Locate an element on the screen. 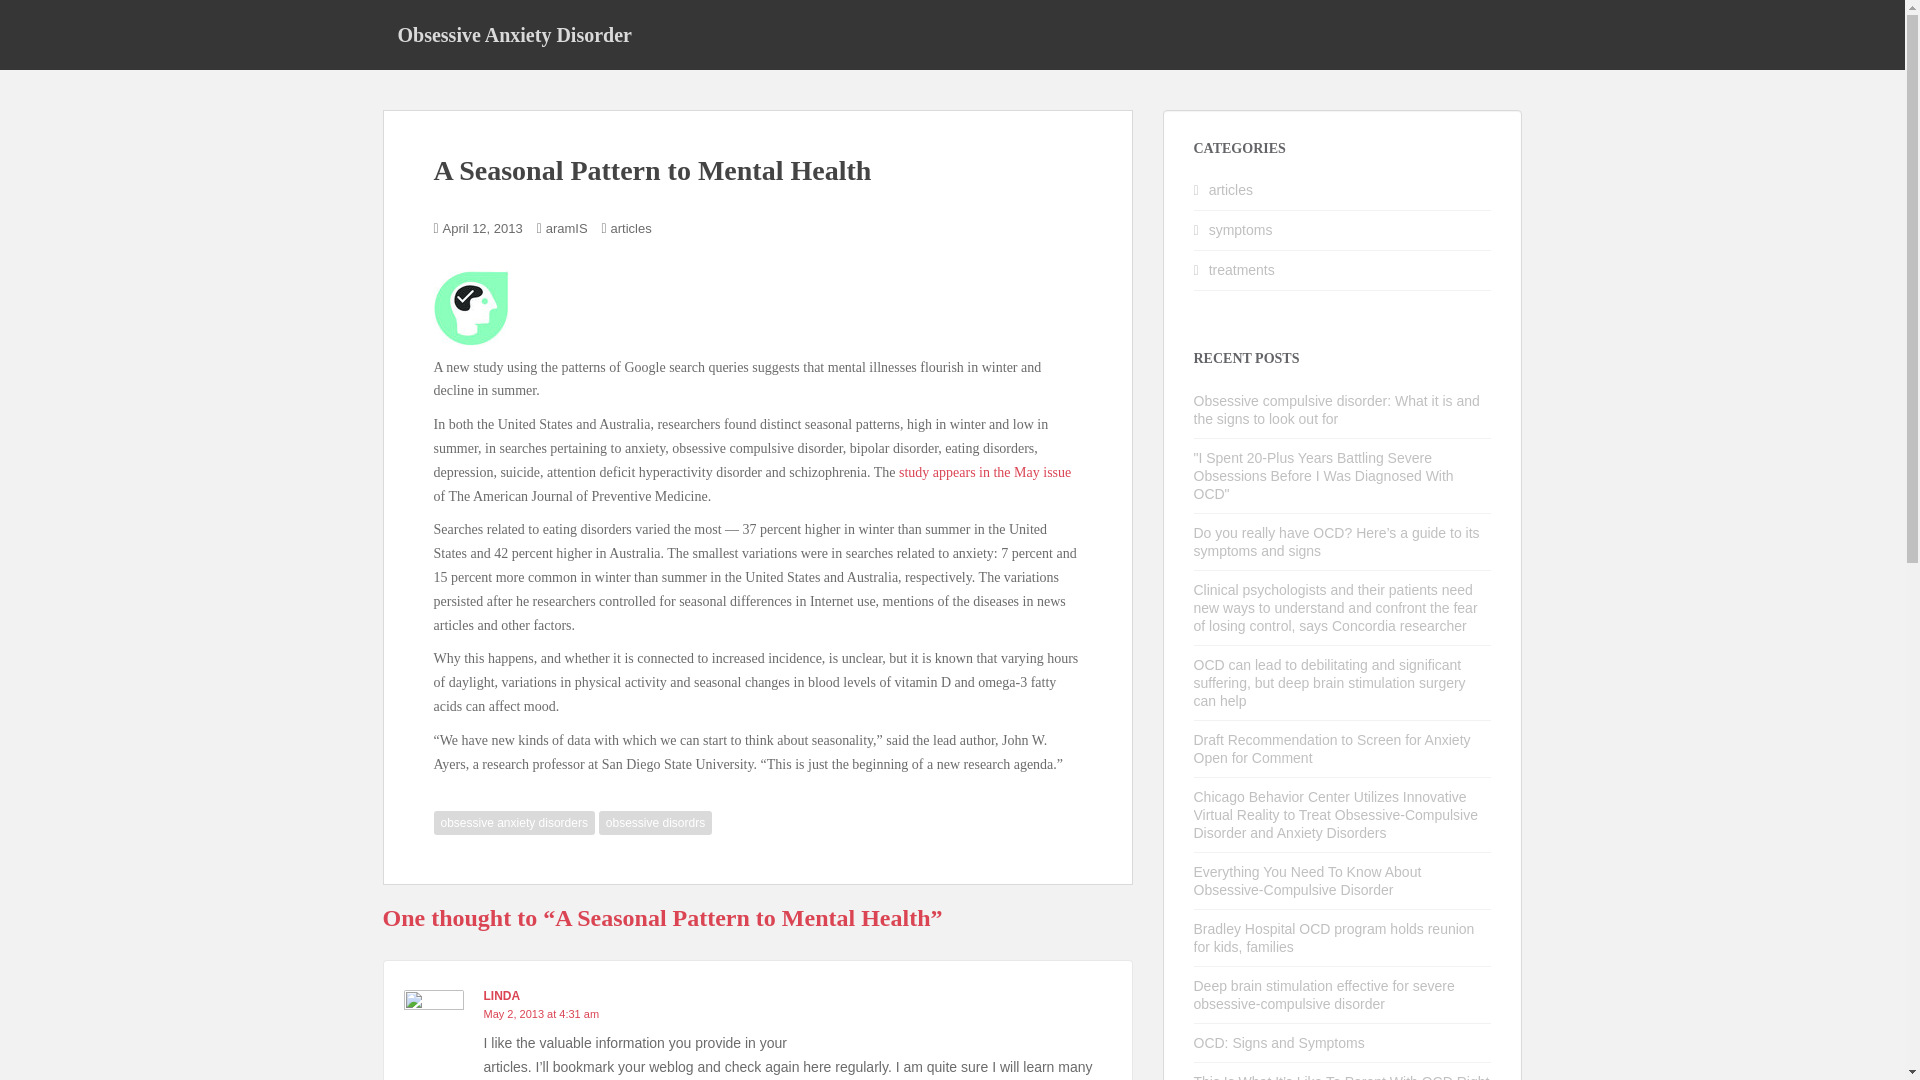 The width and height of the screenshot is (1920, 1080). Draft Recommendation to Screen for Anxiety Open for Comment is located at coordinates (1332, 748).